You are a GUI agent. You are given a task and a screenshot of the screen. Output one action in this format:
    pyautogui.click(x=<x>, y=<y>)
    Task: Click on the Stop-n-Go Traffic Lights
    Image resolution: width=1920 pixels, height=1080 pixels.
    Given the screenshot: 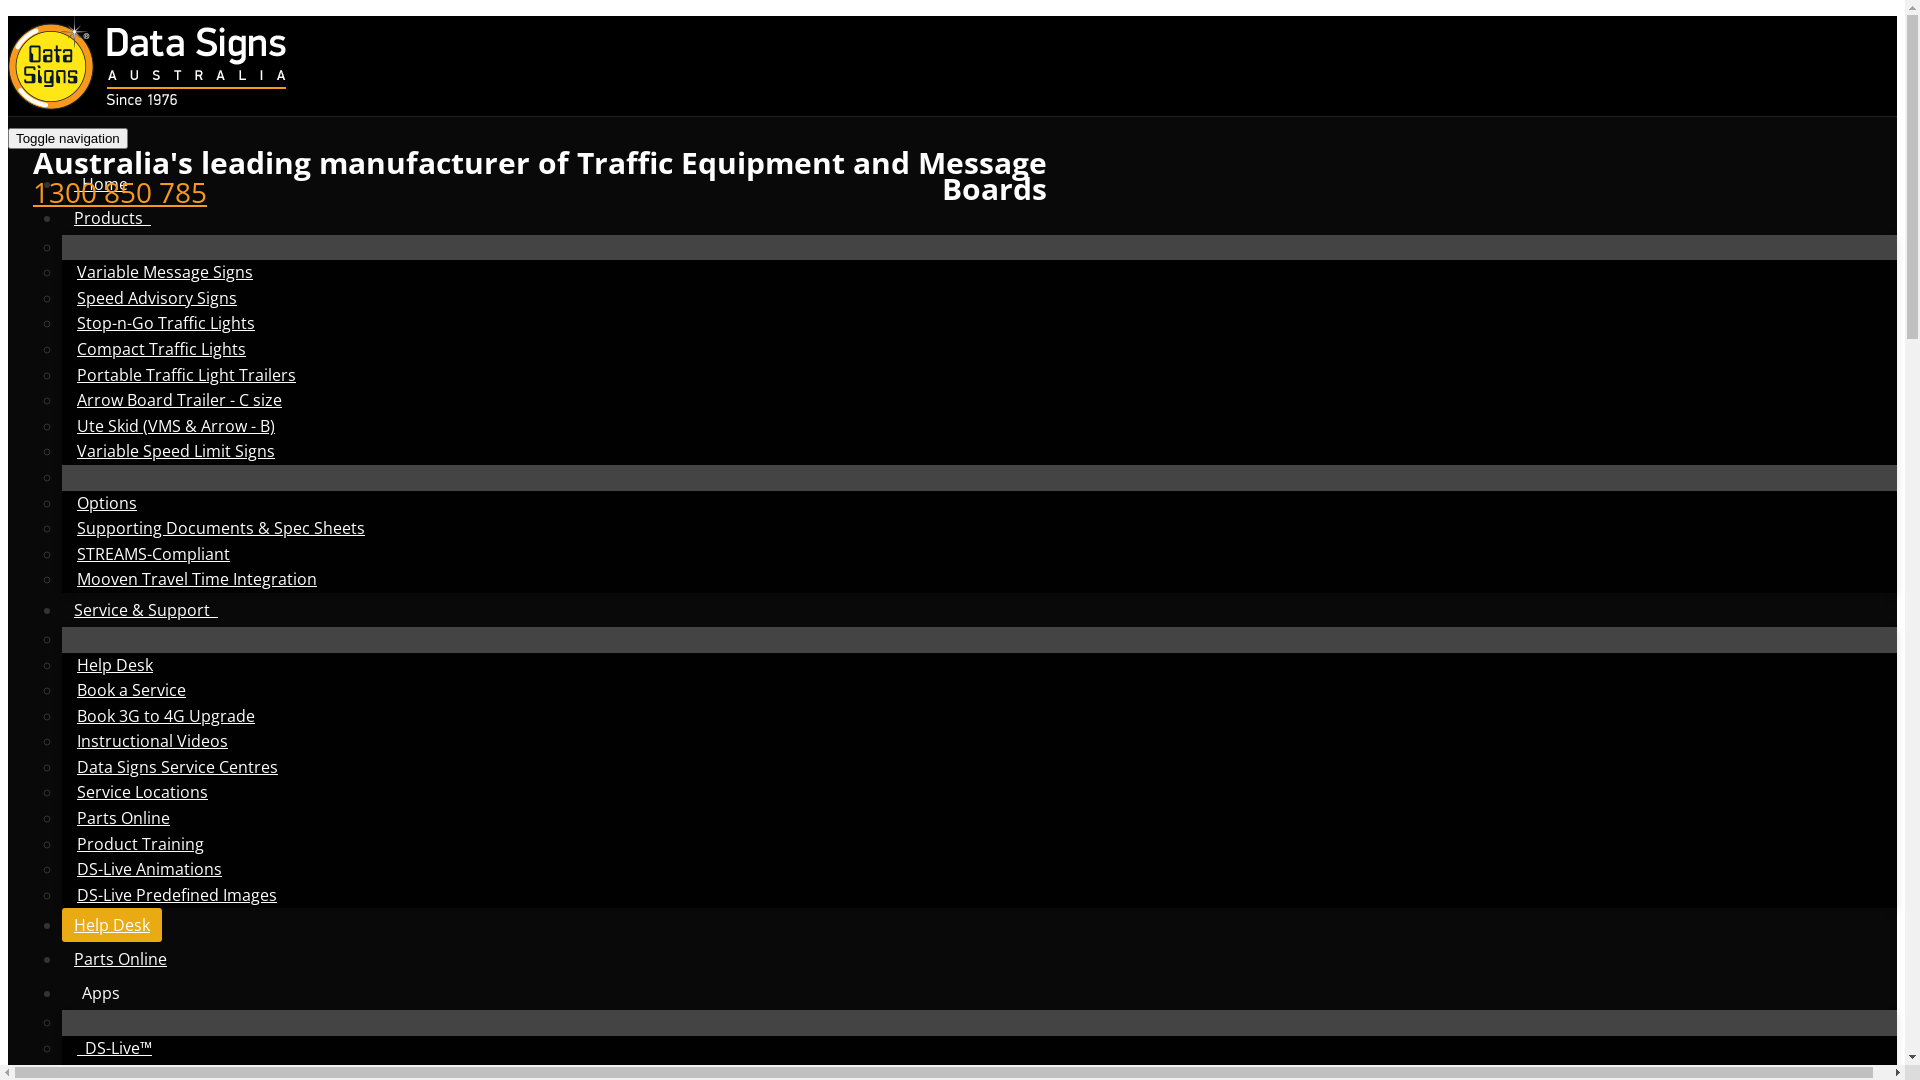 What is the action you would take?
    pyautogui.click(x=166, y=323)
    